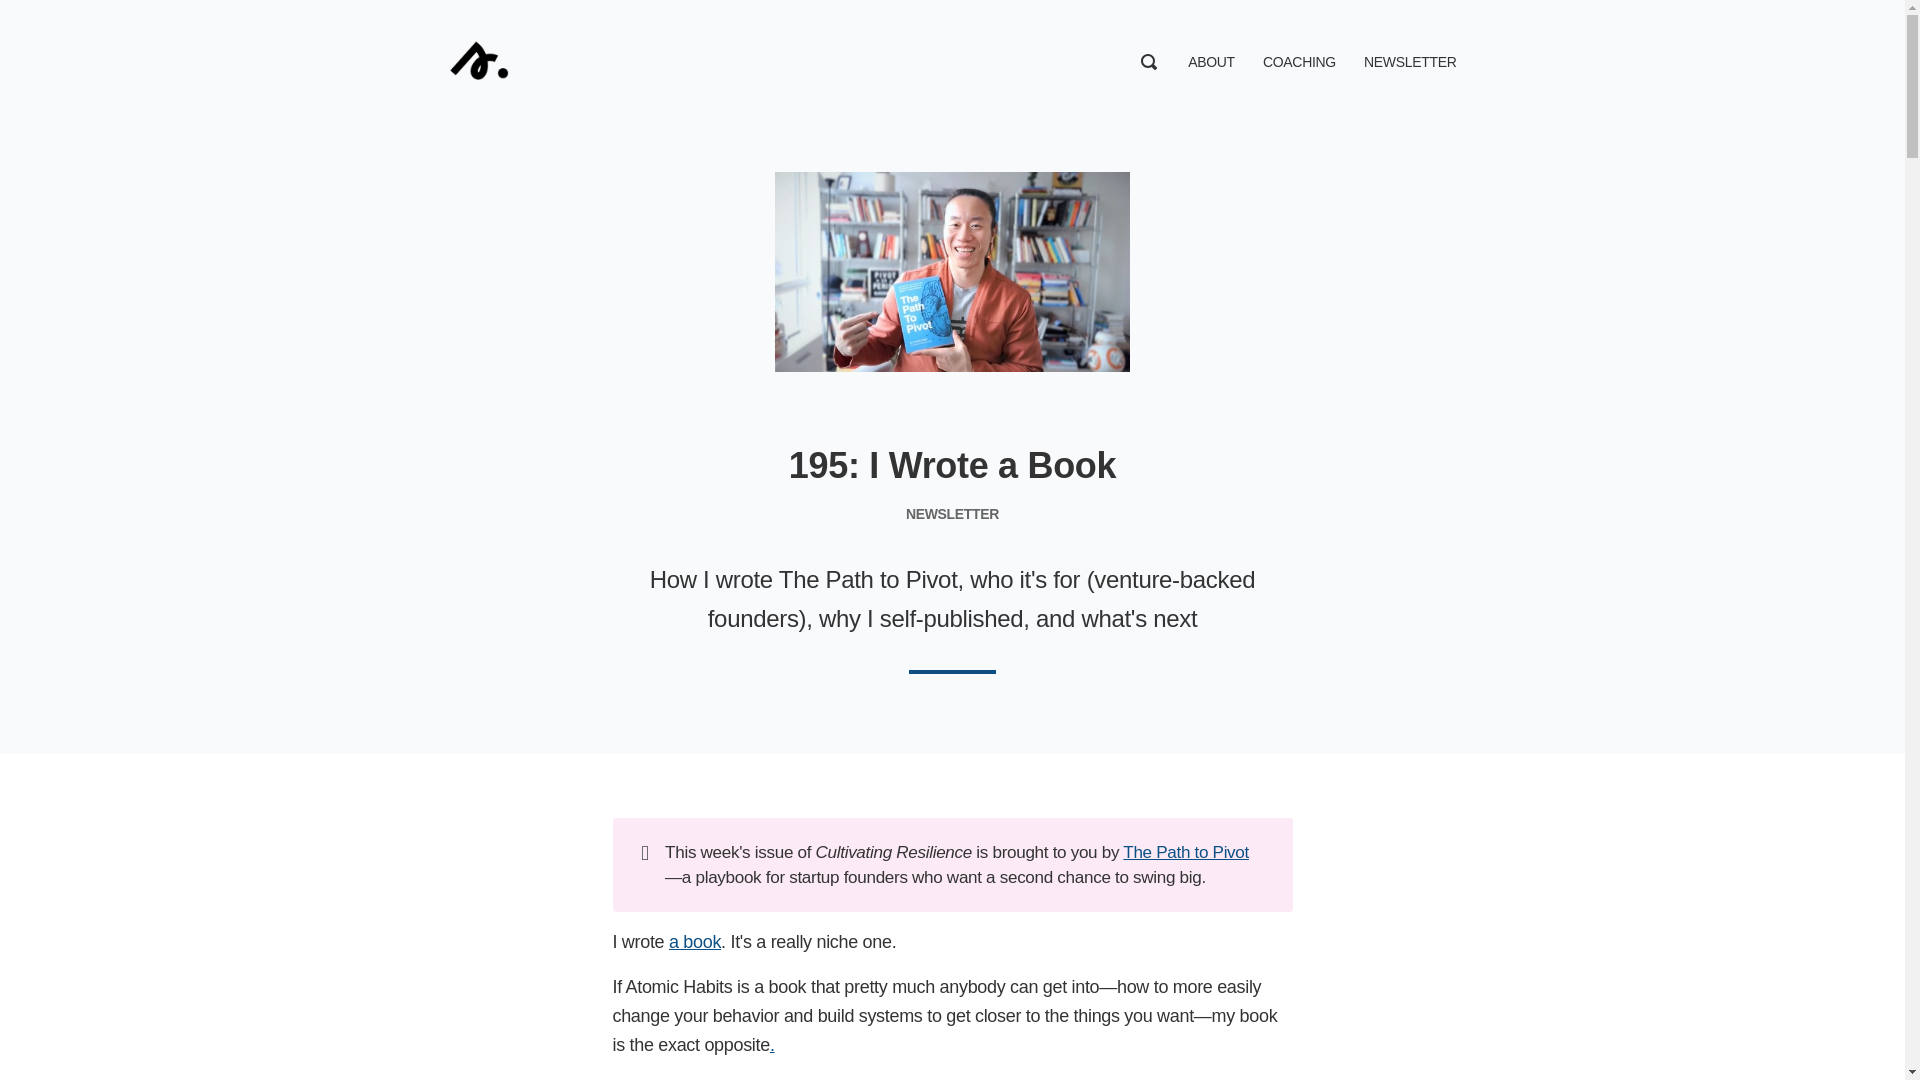  Describe the element at coordinates (1186, 852) in the screenshot. I see `The Path to Pivot` at that location.